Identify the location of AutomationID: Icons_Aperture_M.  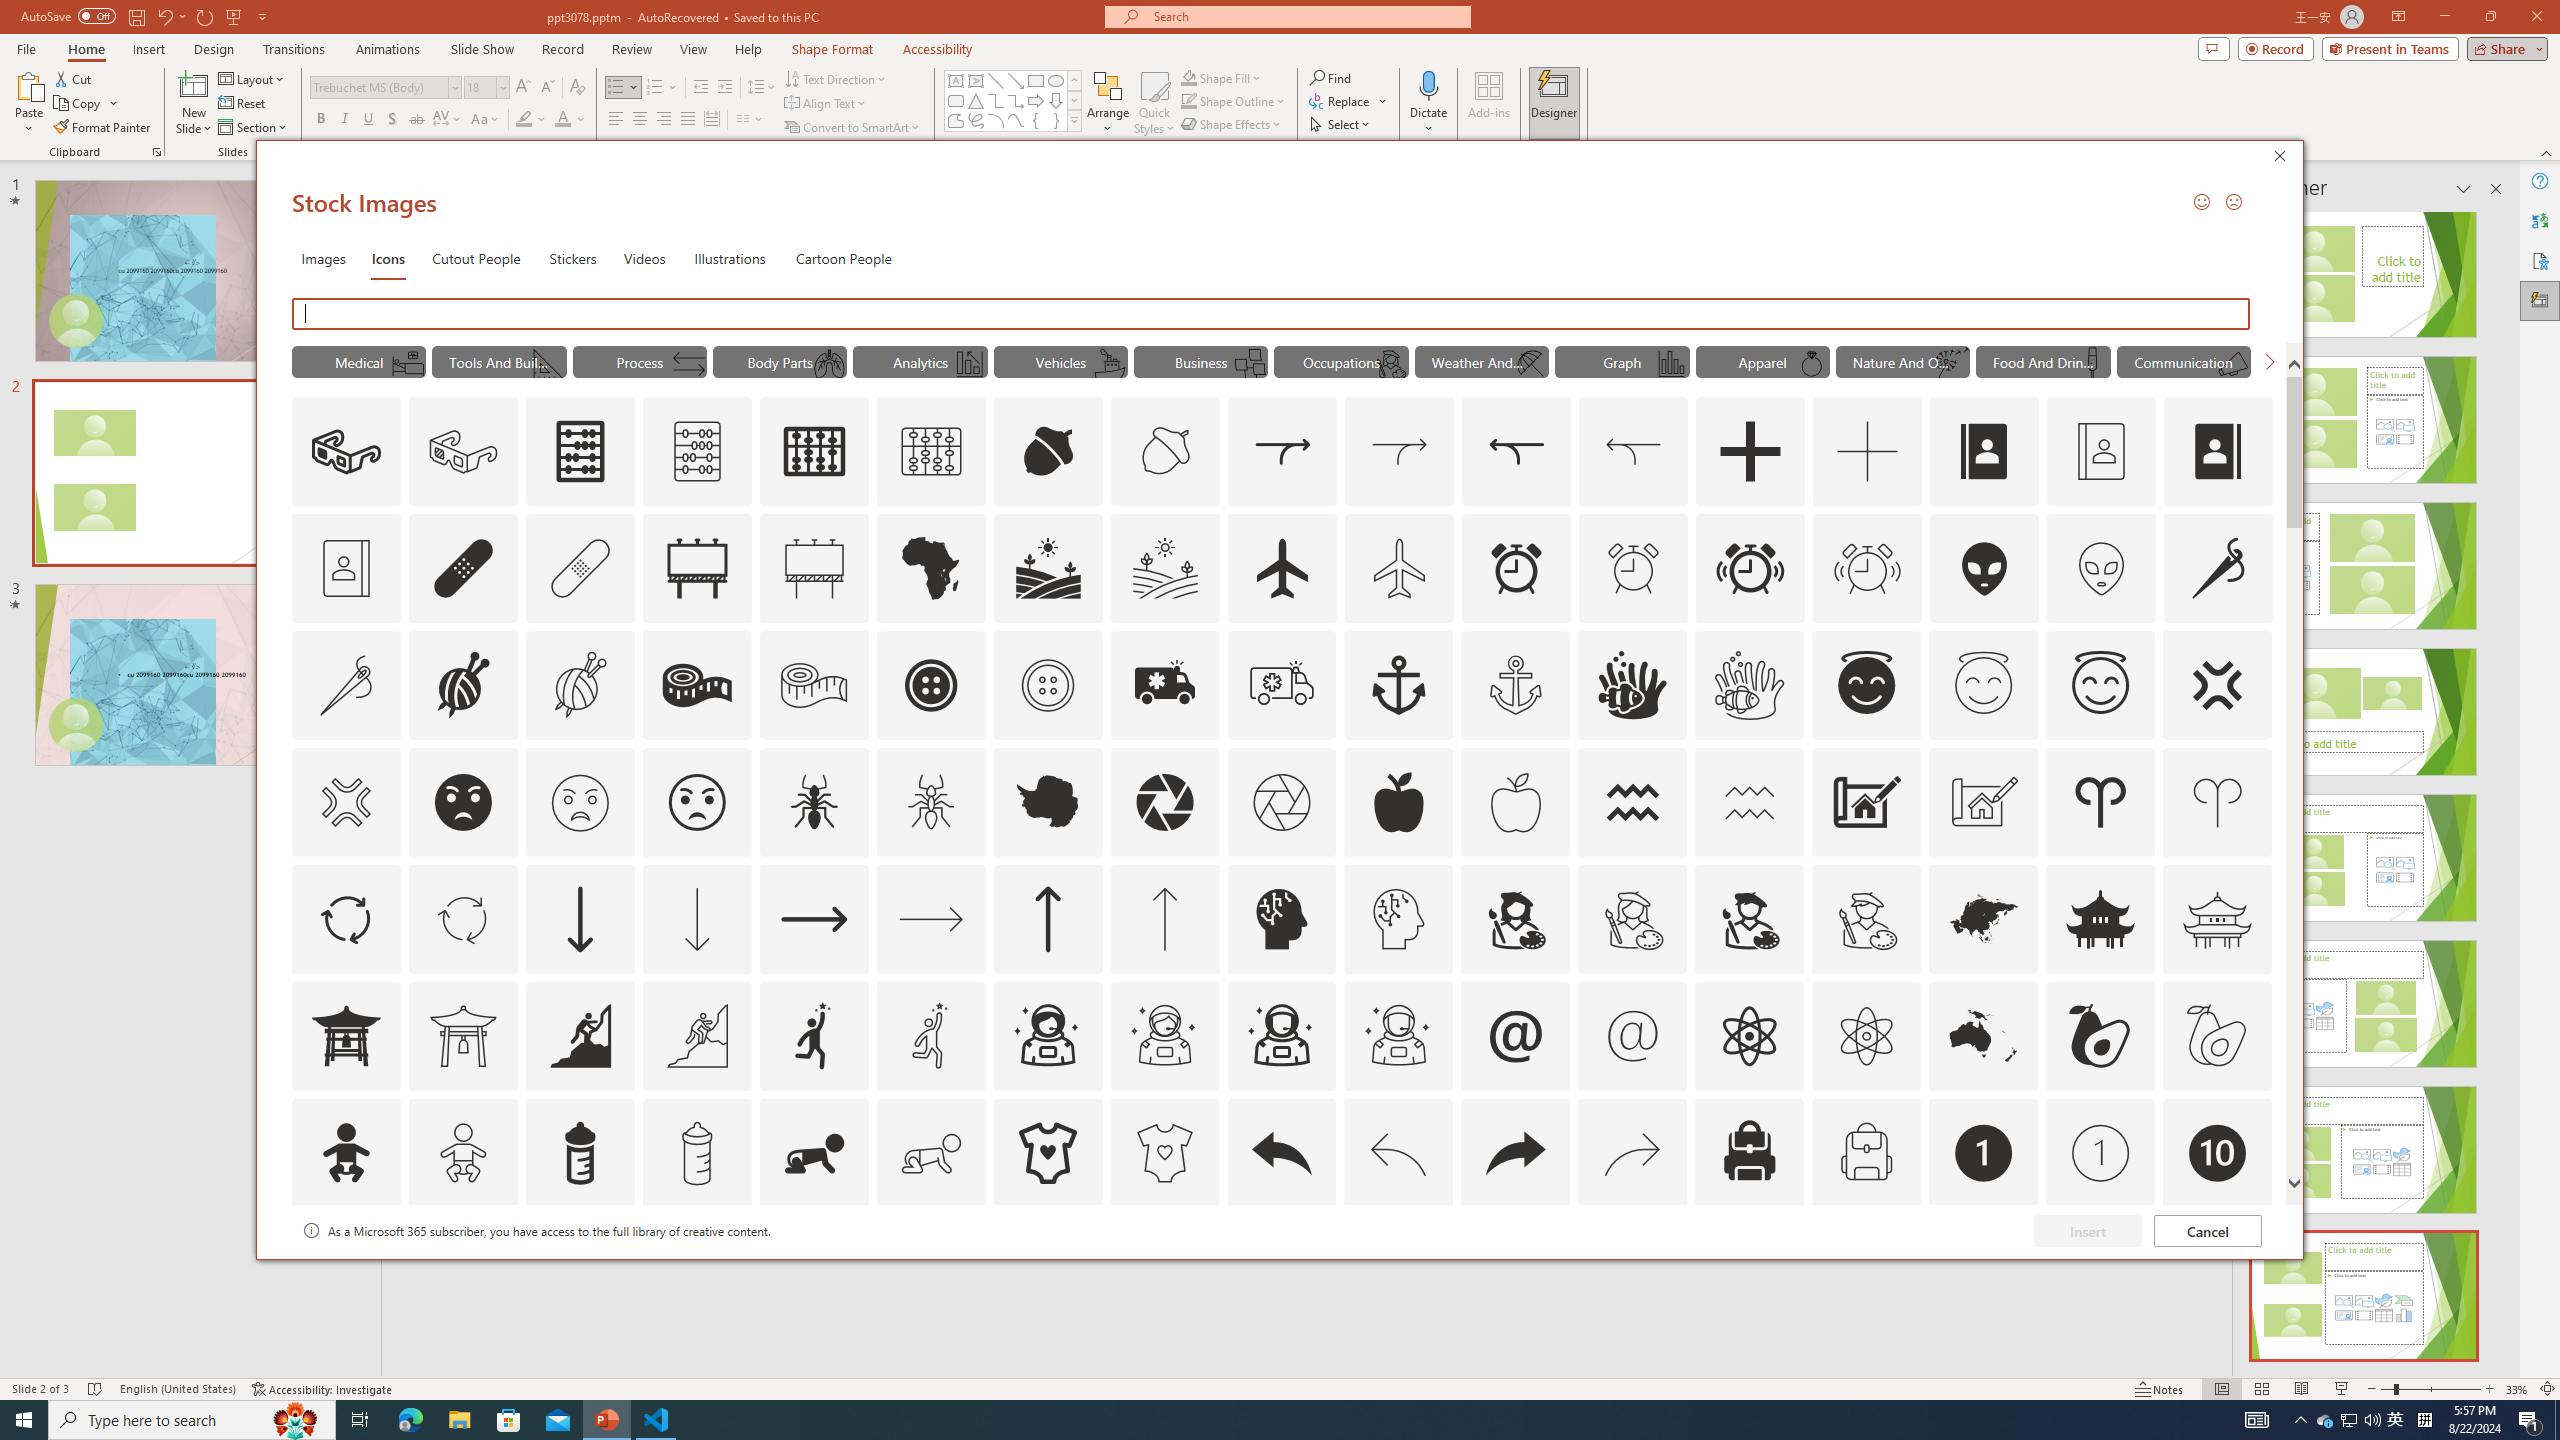
(1282, 802).